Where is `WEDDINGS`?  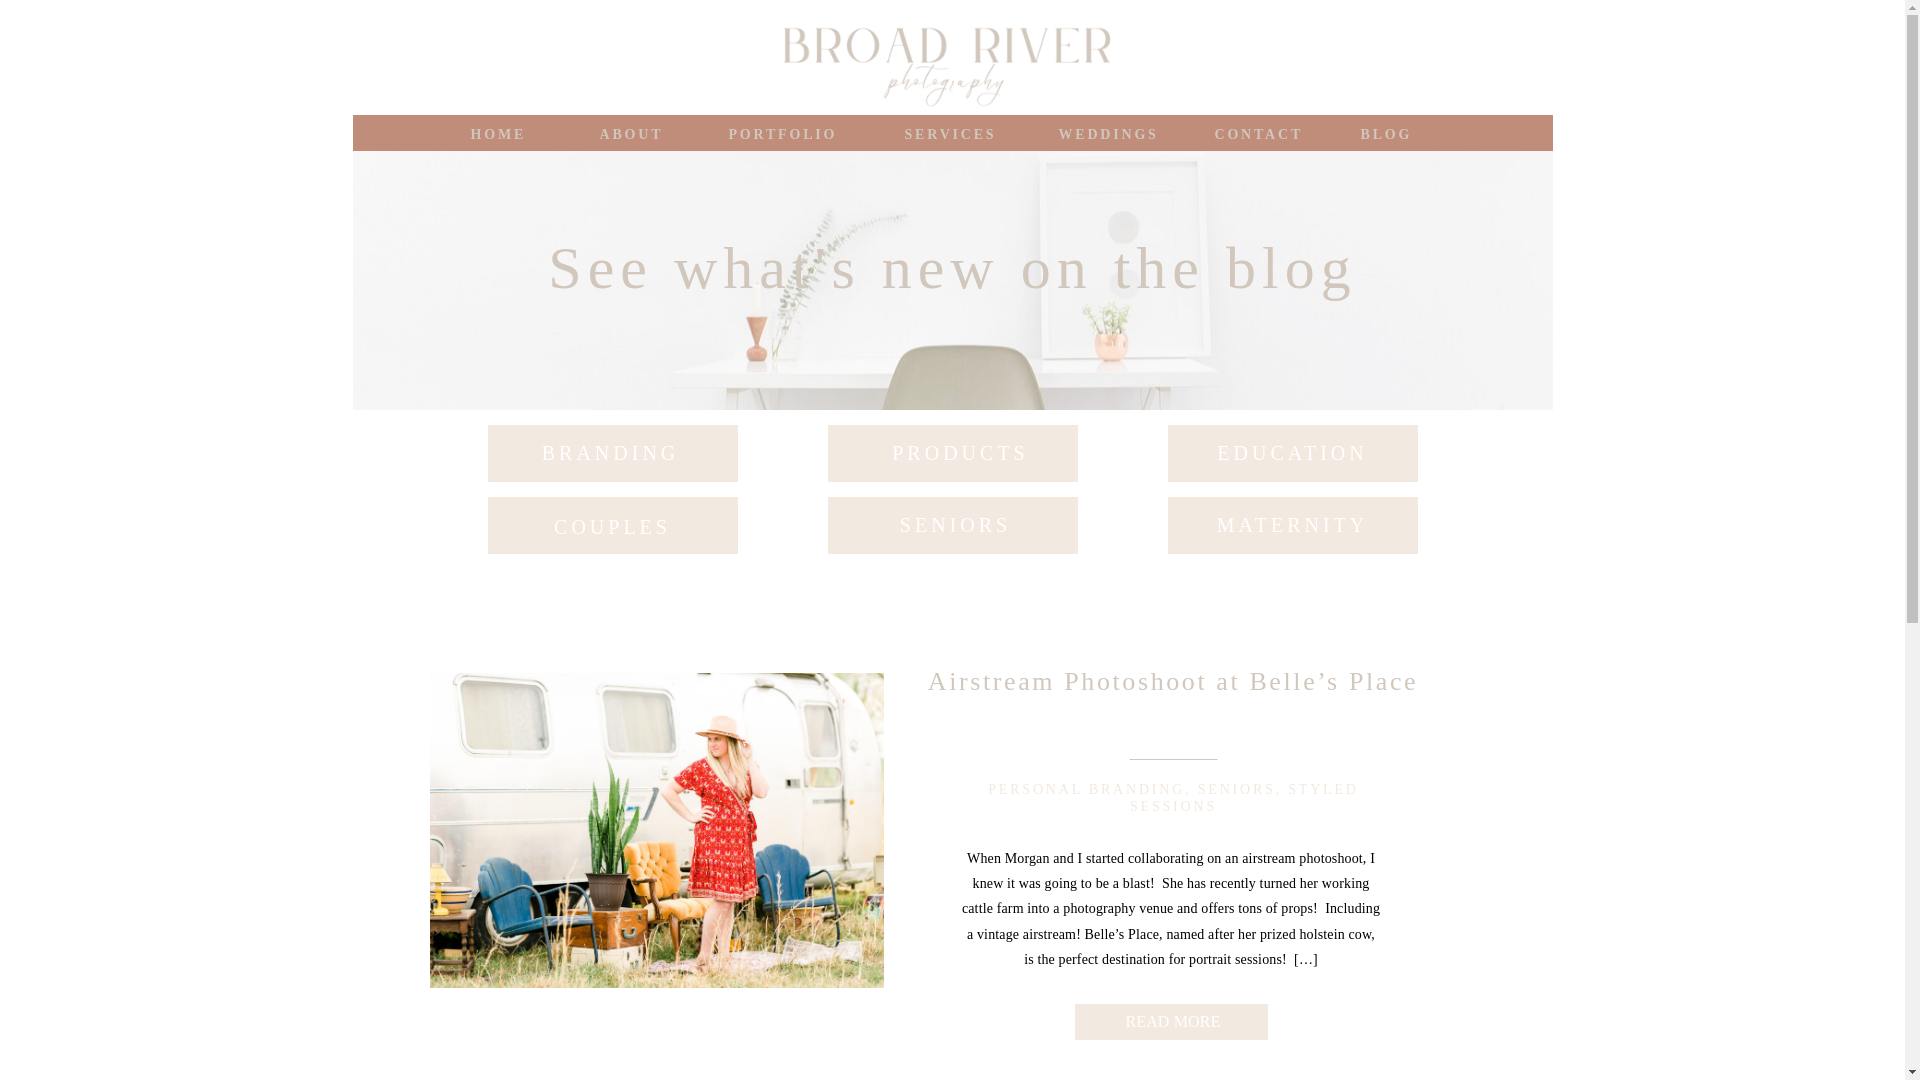 WEDDINGS is located at coordinates (1112, 132).